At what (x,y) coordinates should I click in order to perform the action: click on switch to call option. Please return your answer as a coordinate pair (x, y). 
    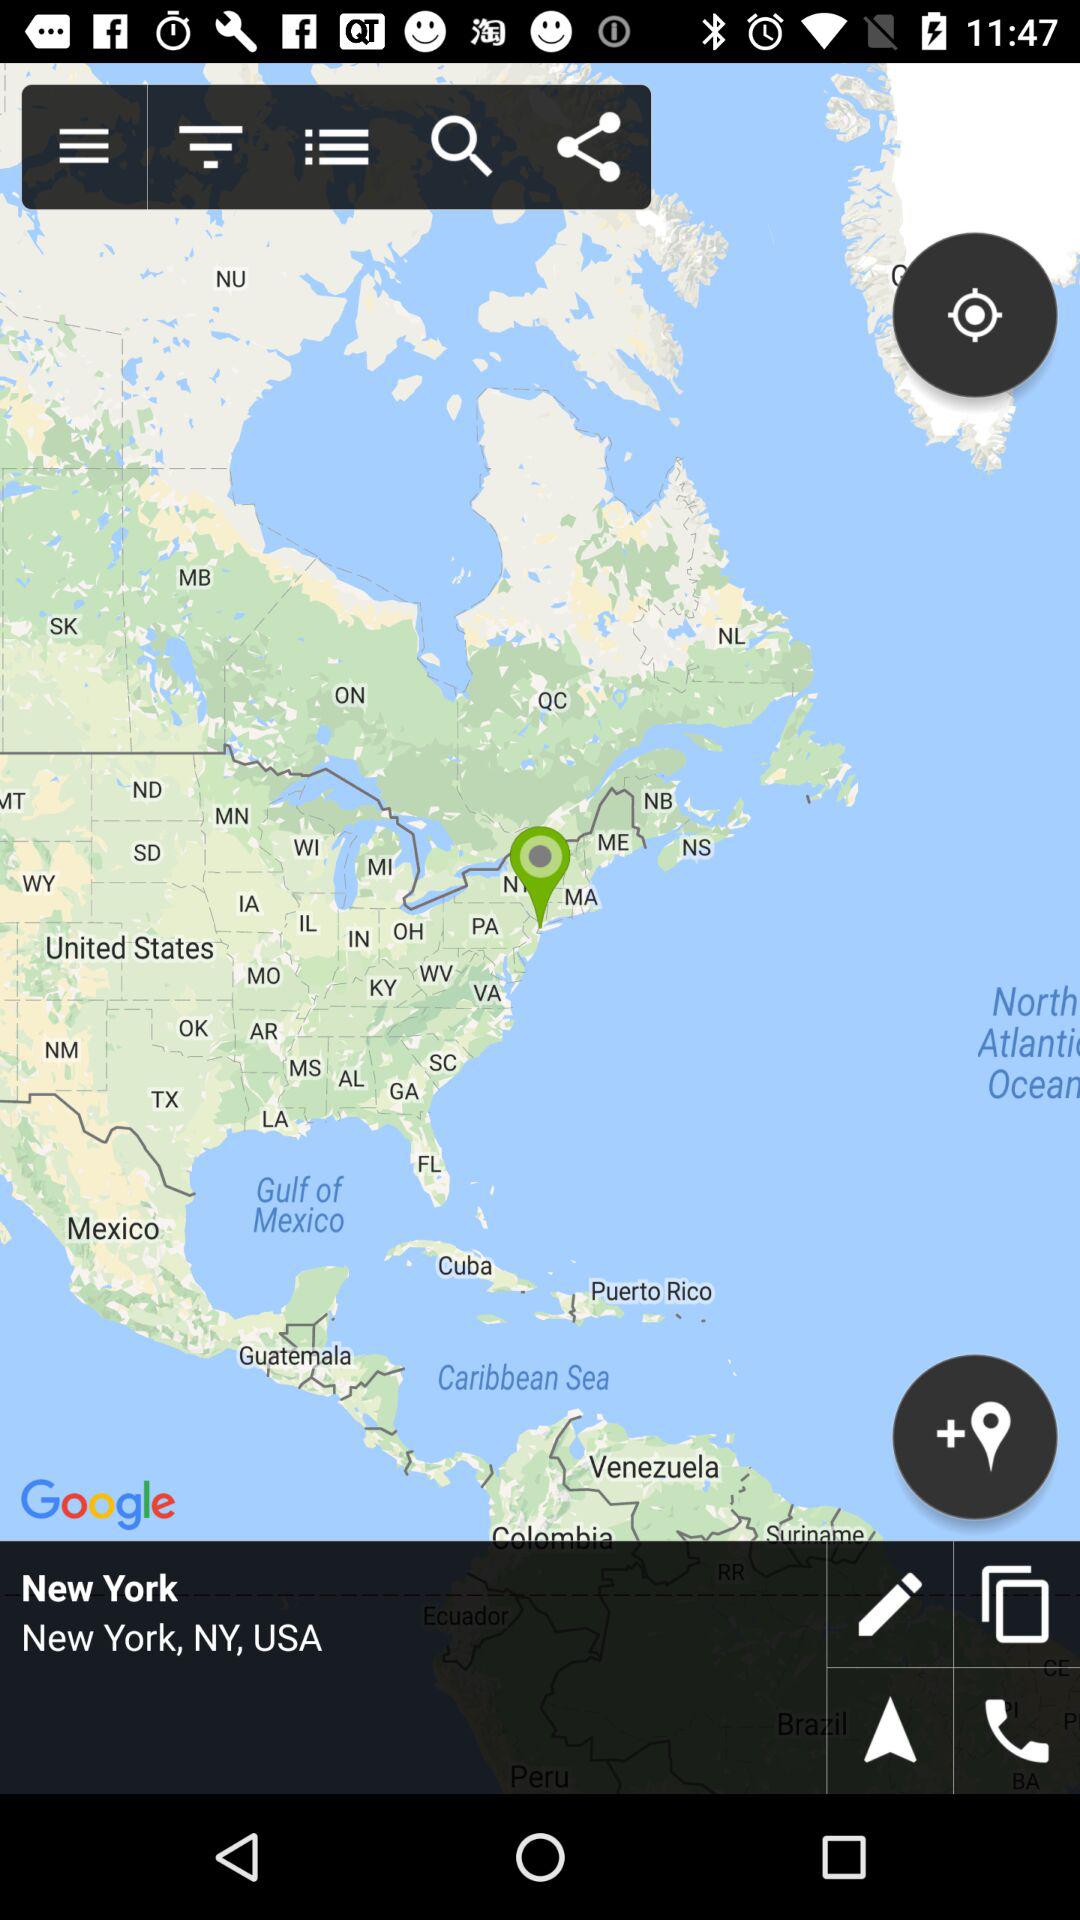
    Looking at the image, I should click on (1017, 1731).